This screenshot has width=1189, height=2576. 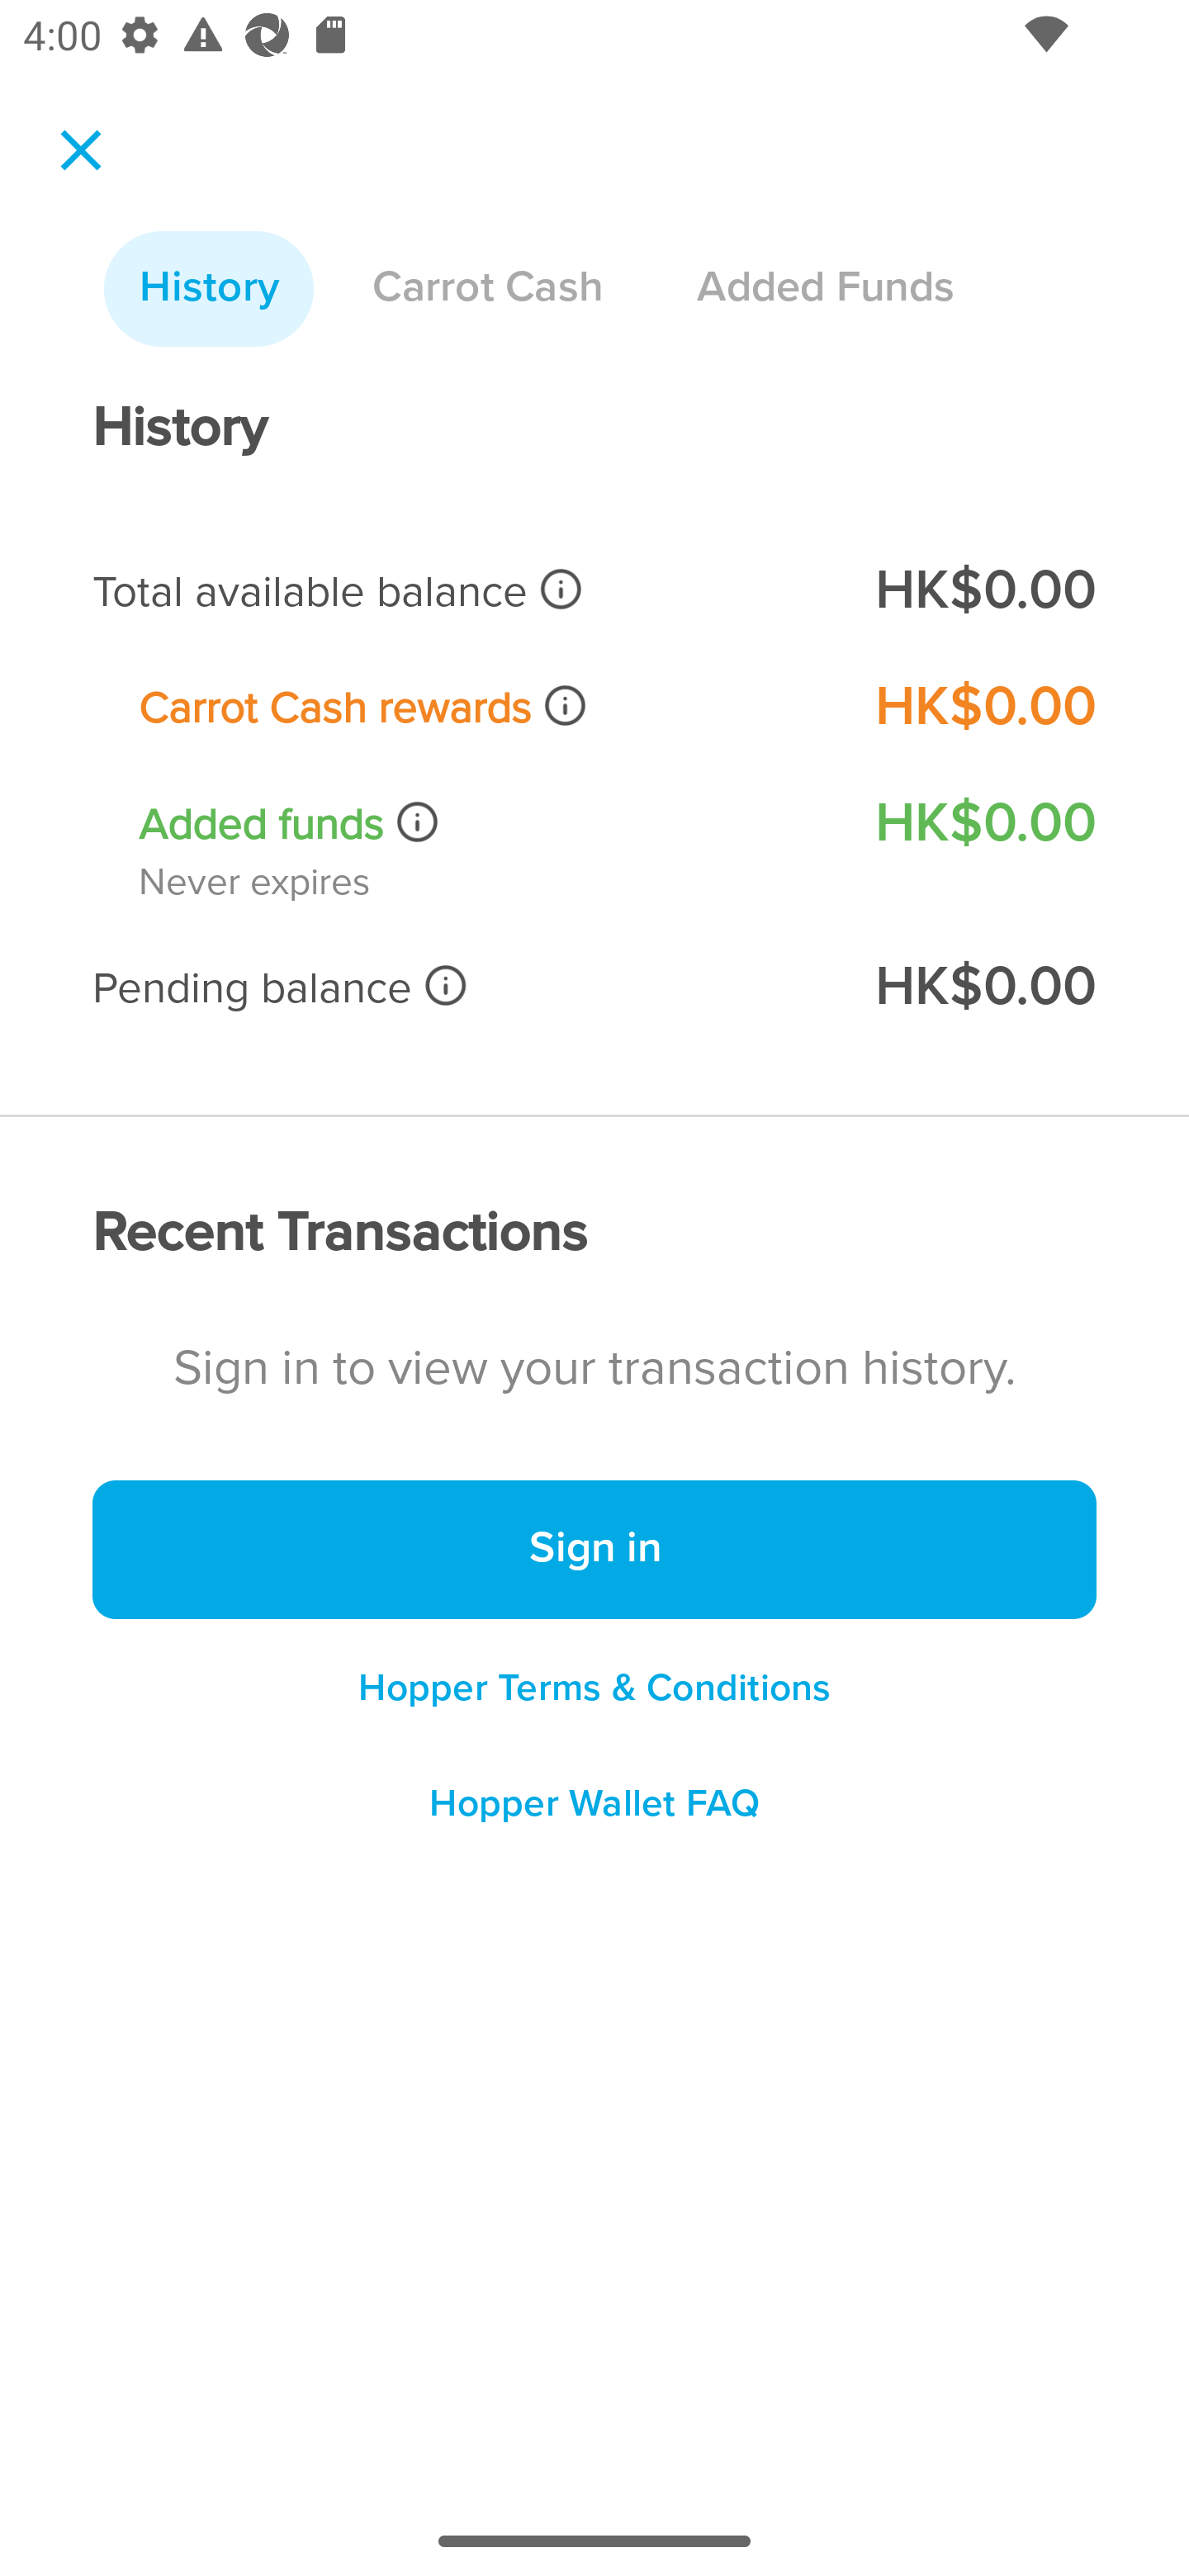 I want to click on ‍Carrot Cash rewards ​, so click(x=484, y=707).